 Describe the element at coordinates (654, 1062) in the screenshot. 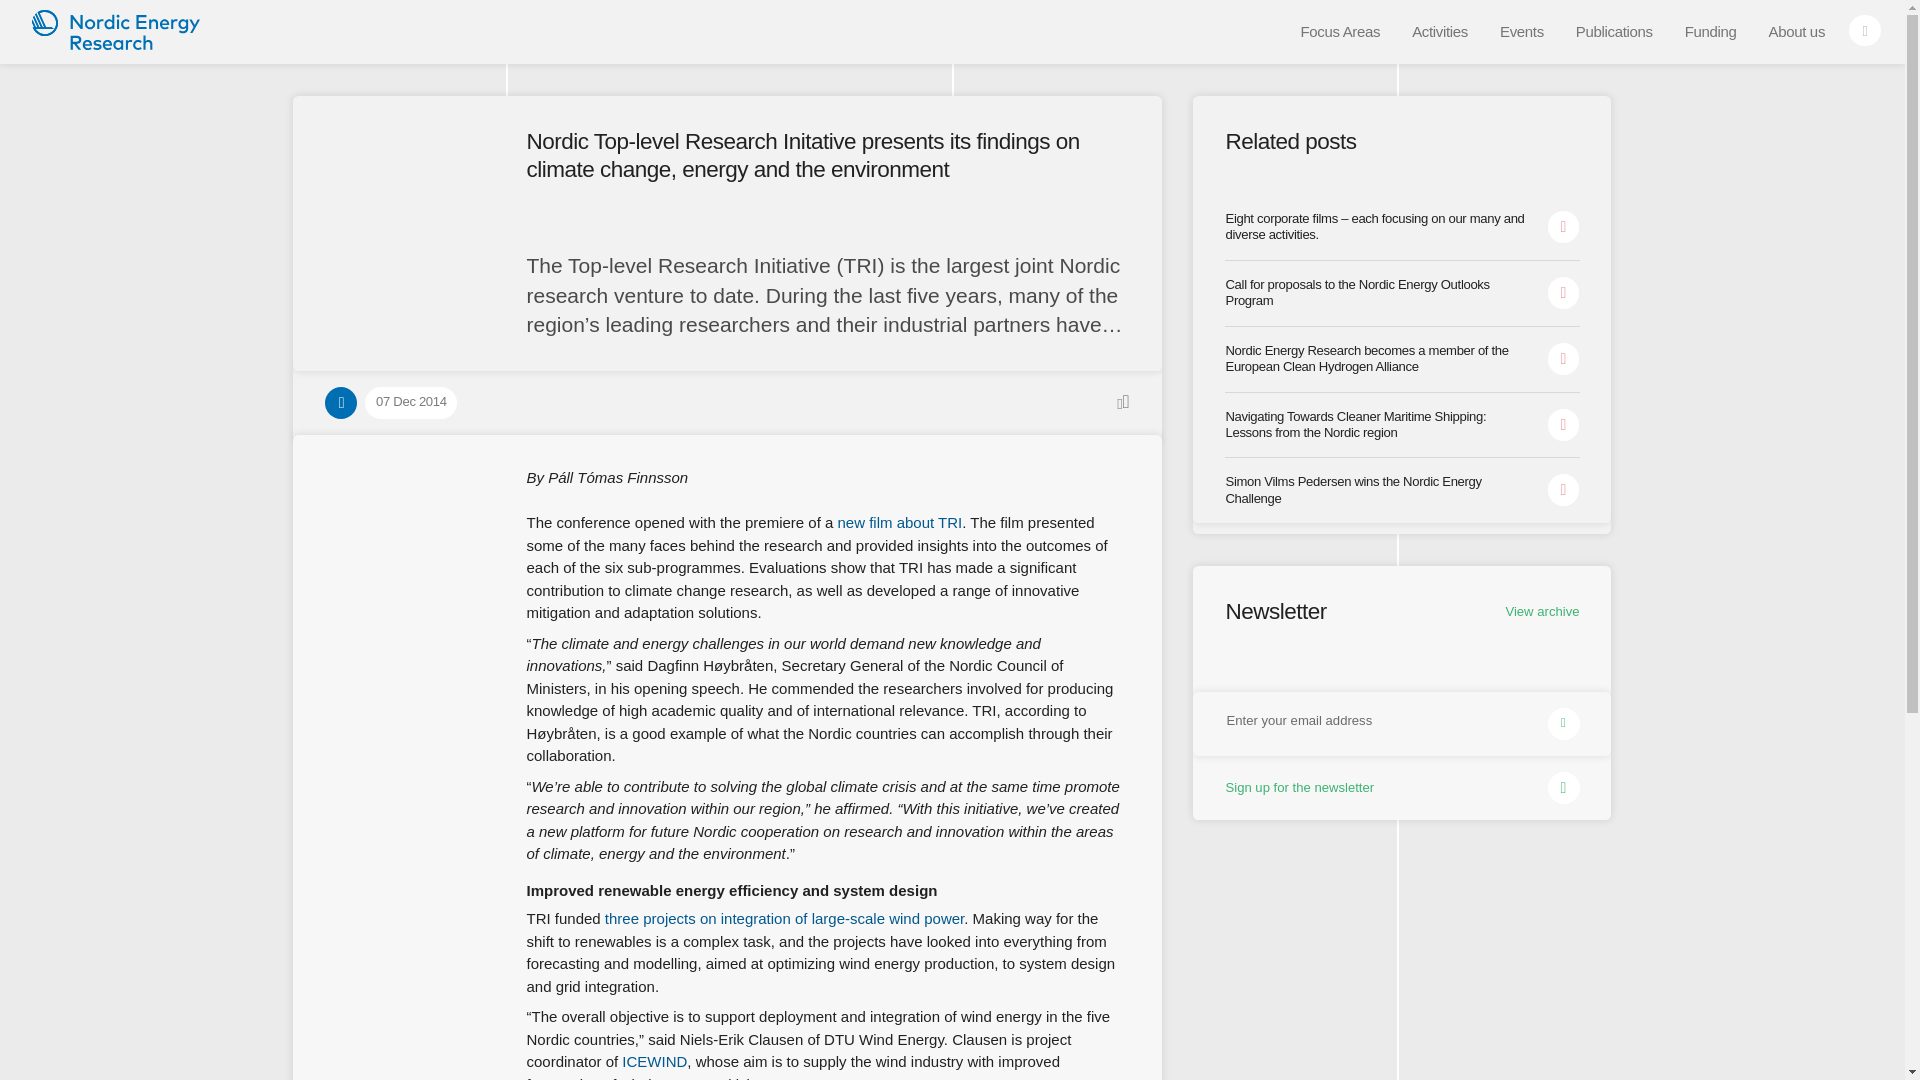

I see `ICEWIND` at that location.